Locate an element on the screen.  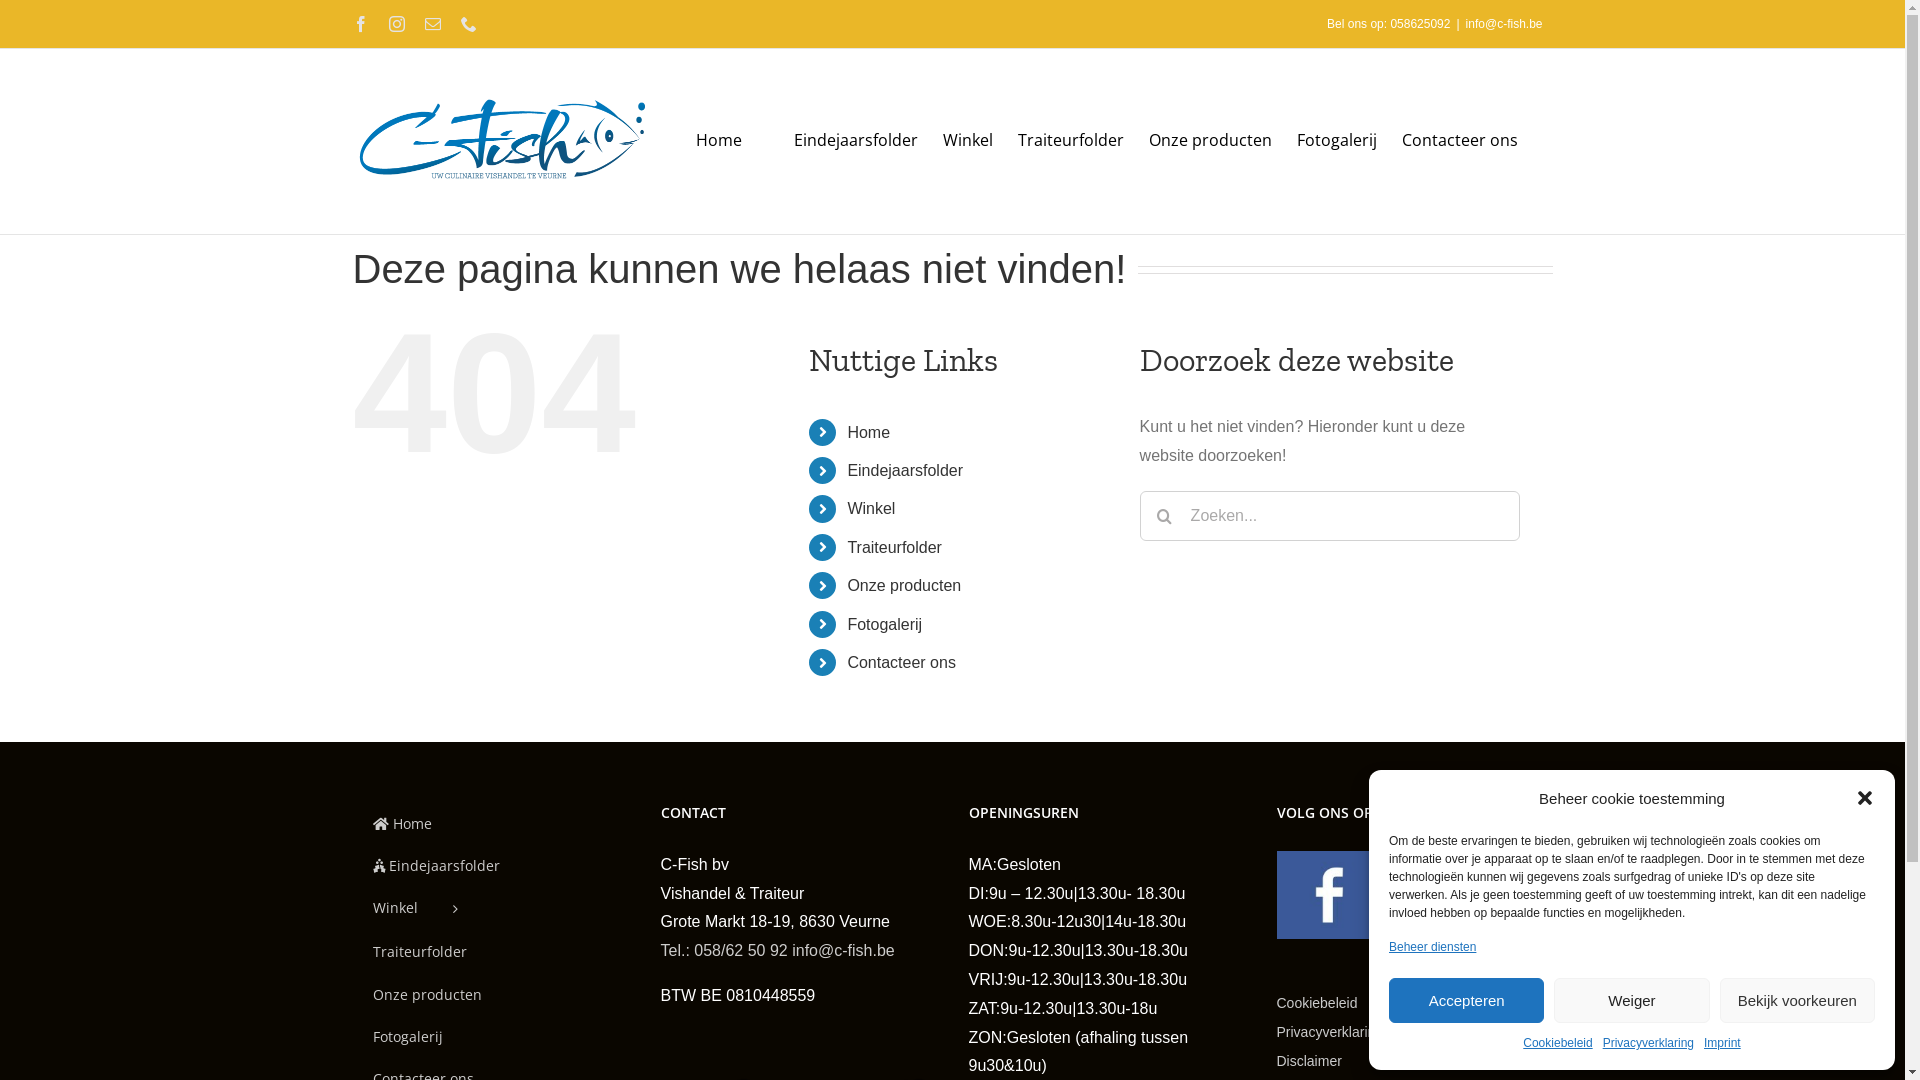
Fotogalerij is located at coordinates (1336, 140).